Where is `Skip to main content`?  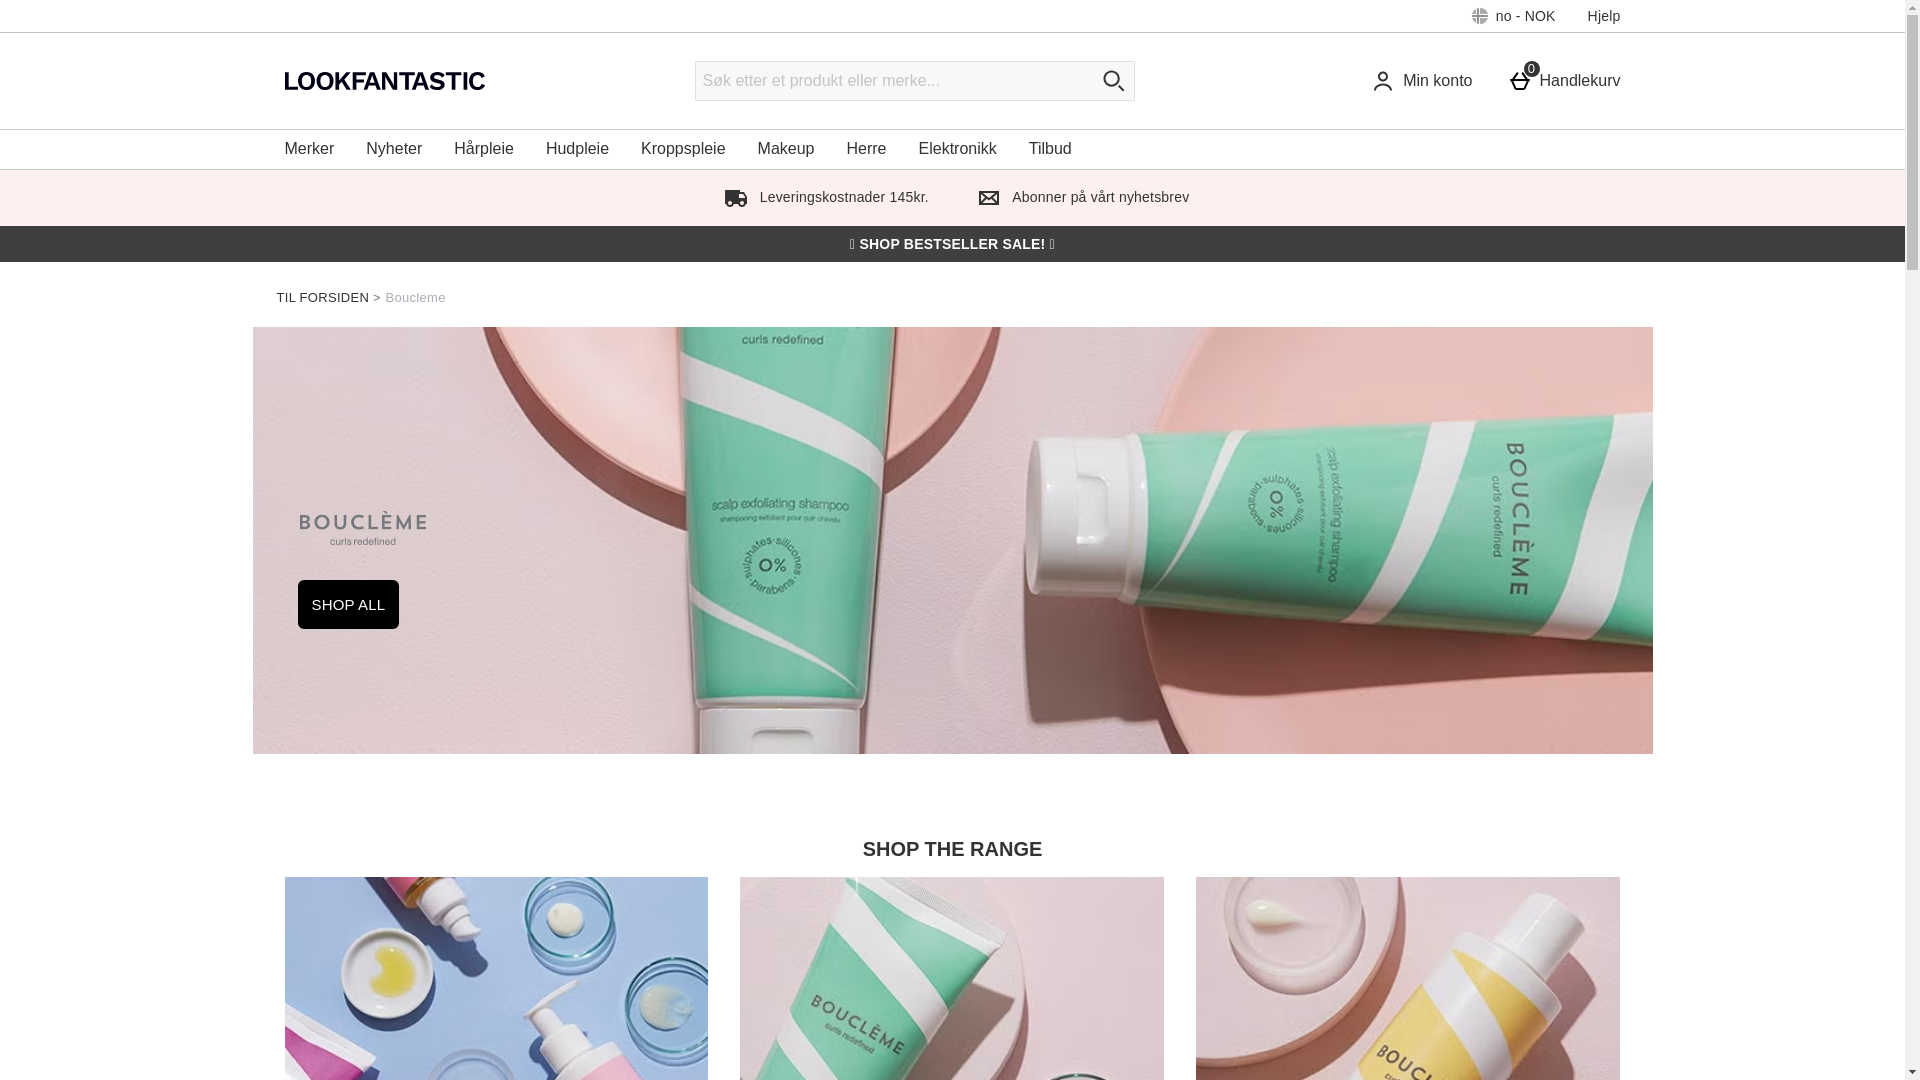
Skip to main content is located at coordinates (1568, 80).